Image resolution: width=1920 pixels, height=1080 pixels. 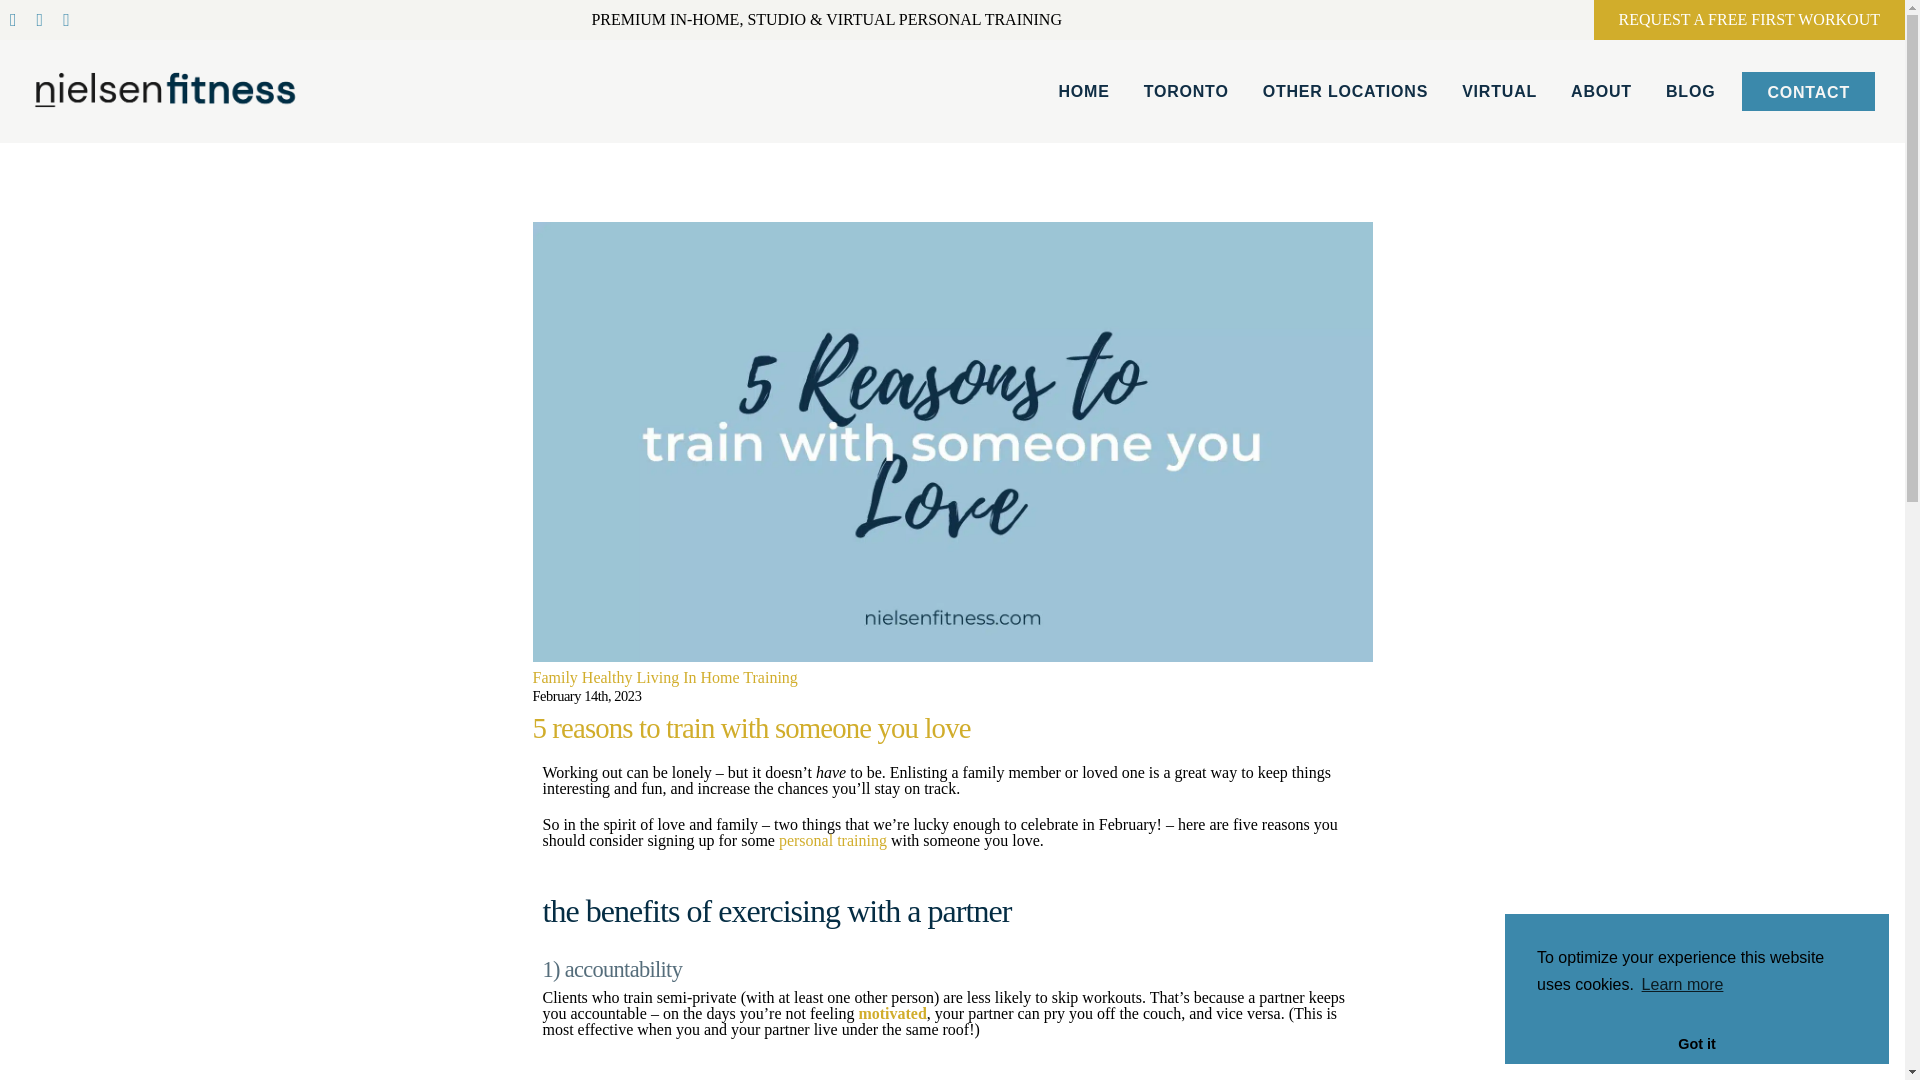 I want to click on ABOUT, so click(x=1602, y=90).